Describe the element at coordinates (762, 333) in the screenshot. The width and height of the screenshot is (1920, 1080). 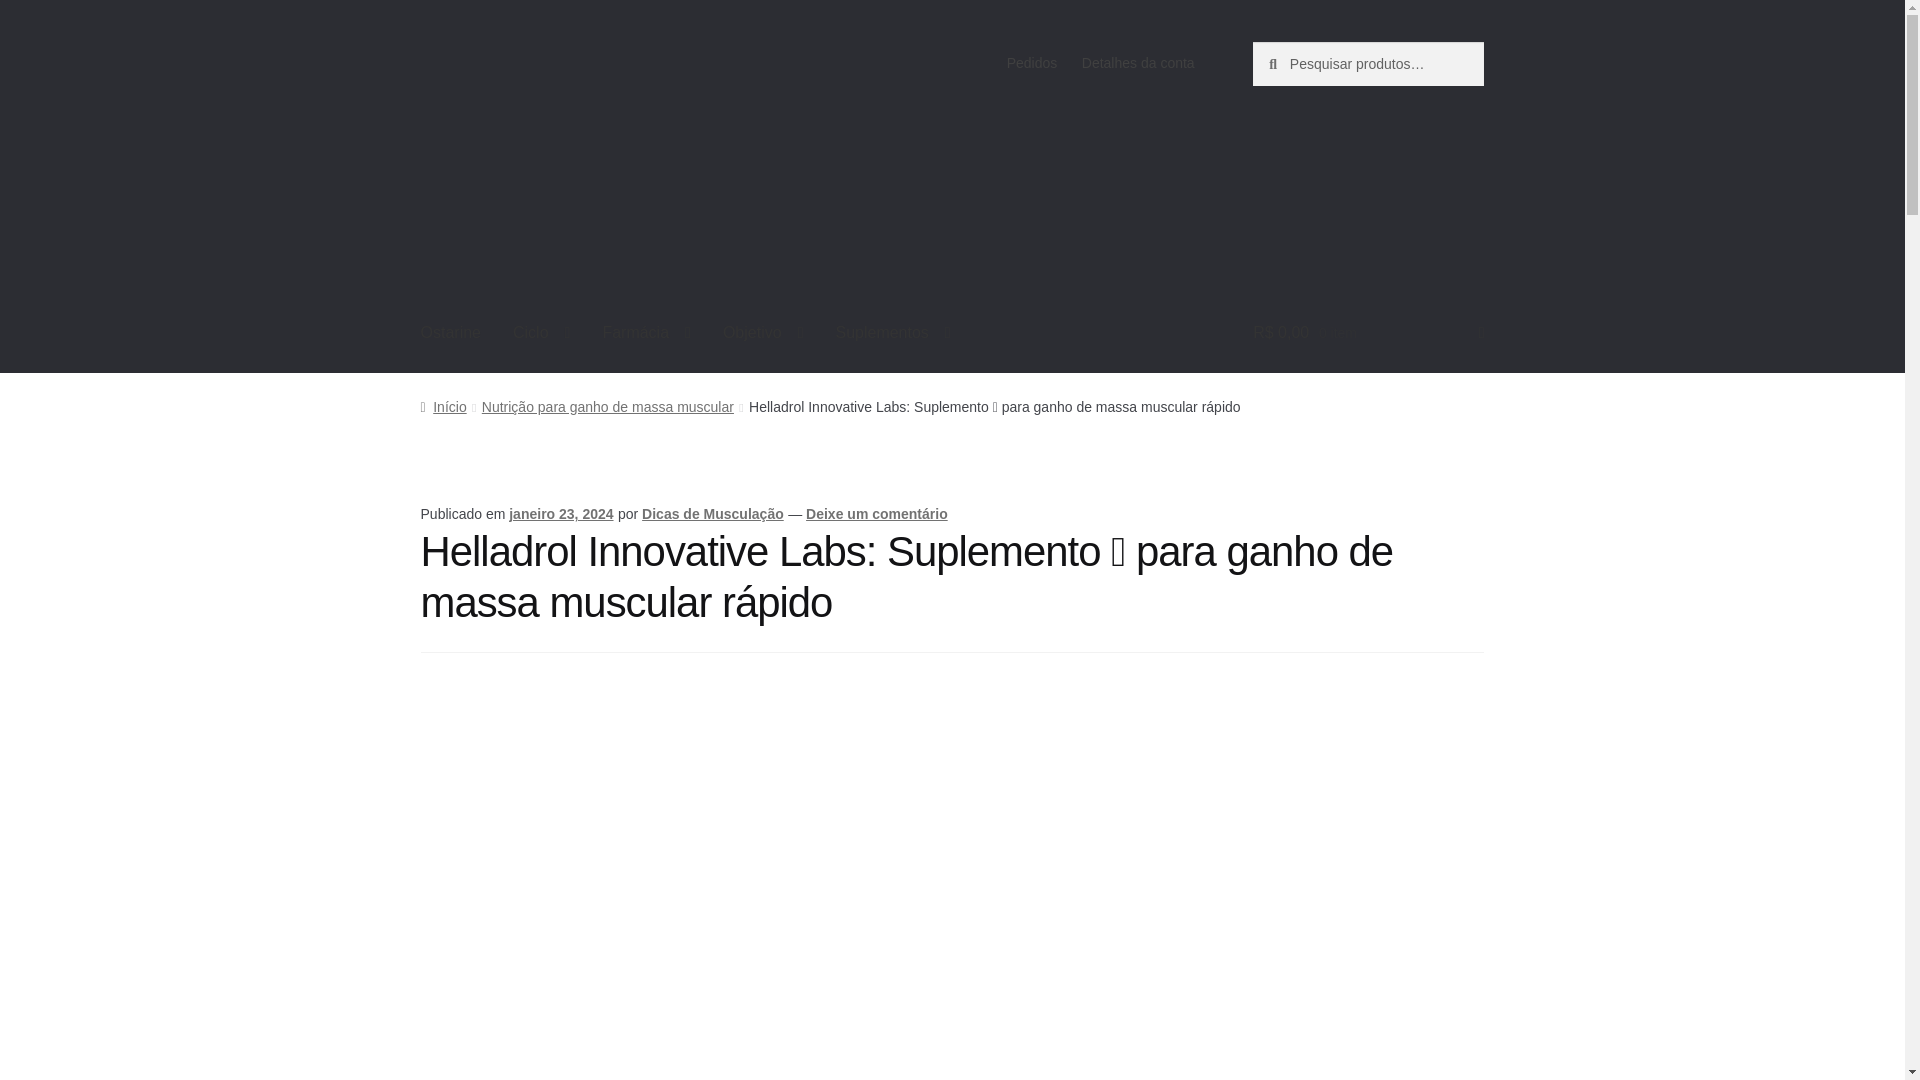
I see `Objetivo` at that location.